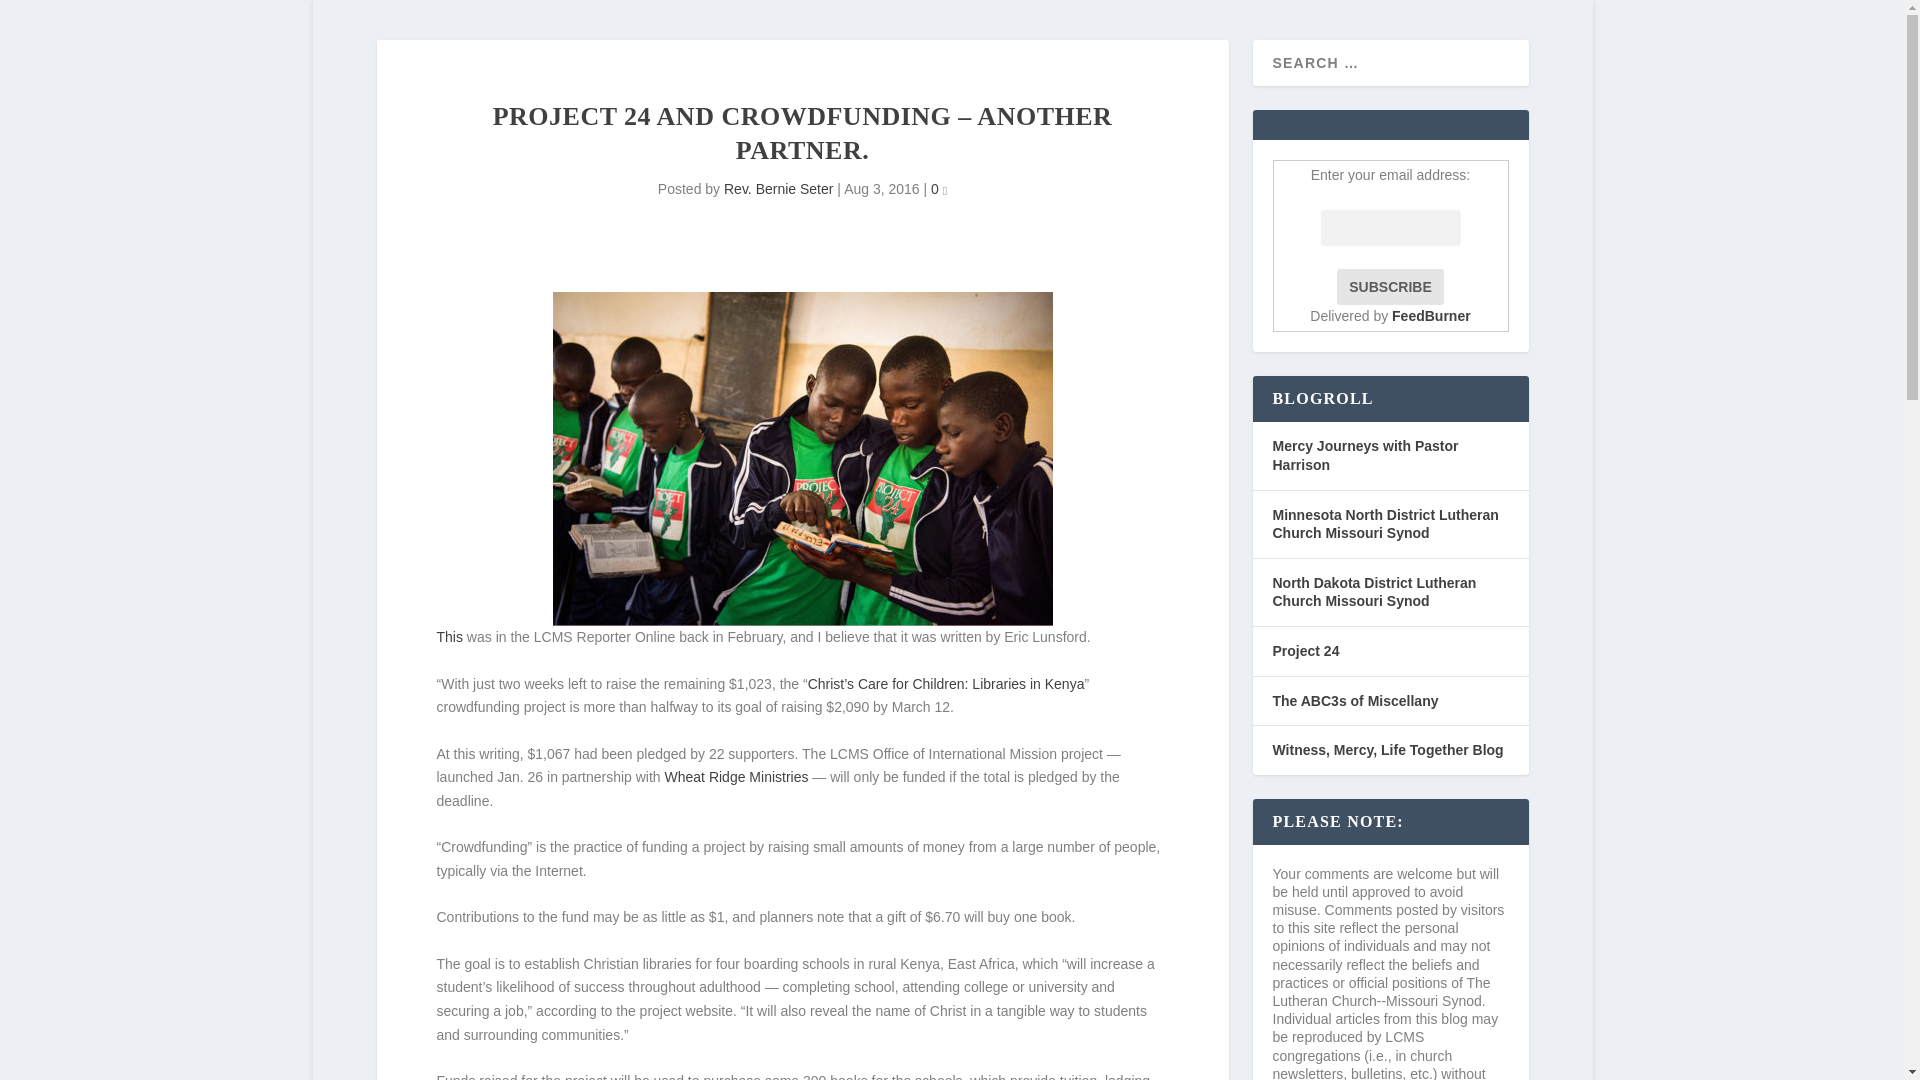  I want to click on 0, so click(938, 188).